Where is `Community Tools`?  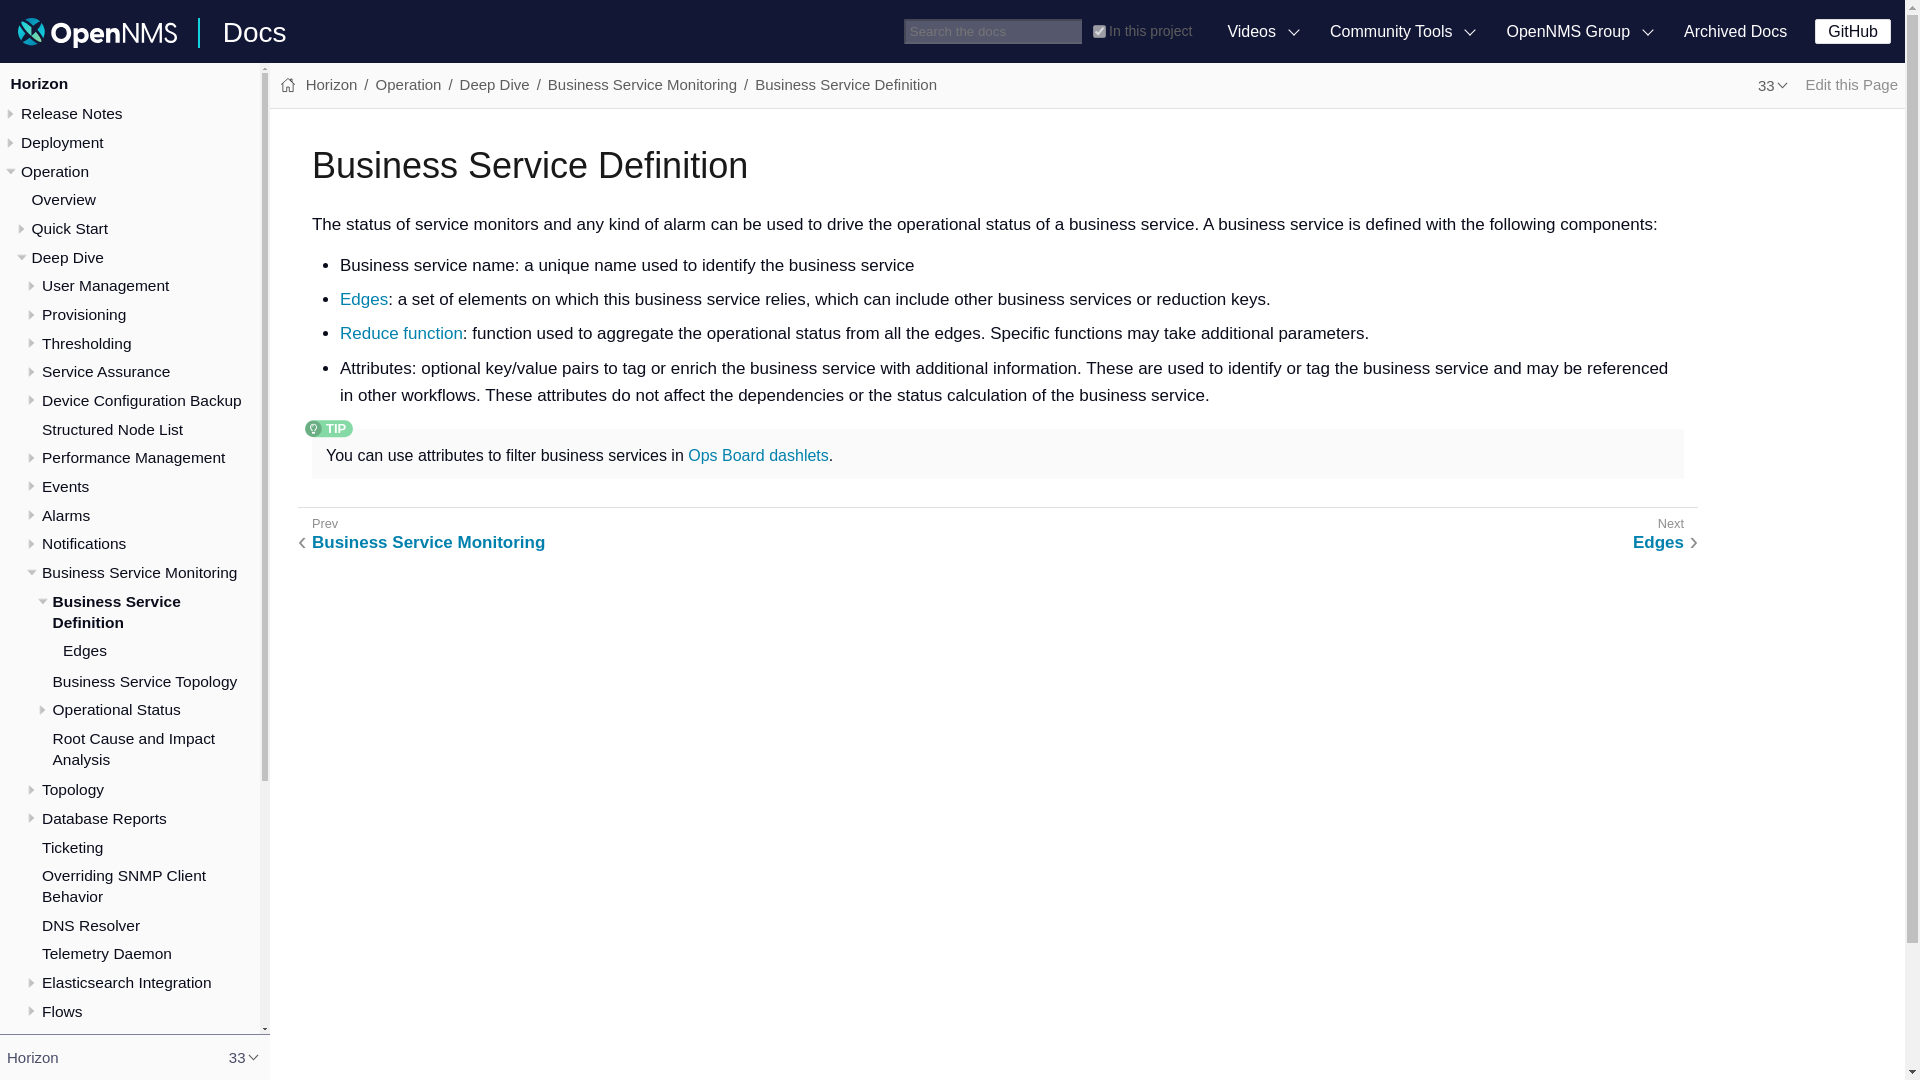 Community Tools is located at coordinates (1403, 31).